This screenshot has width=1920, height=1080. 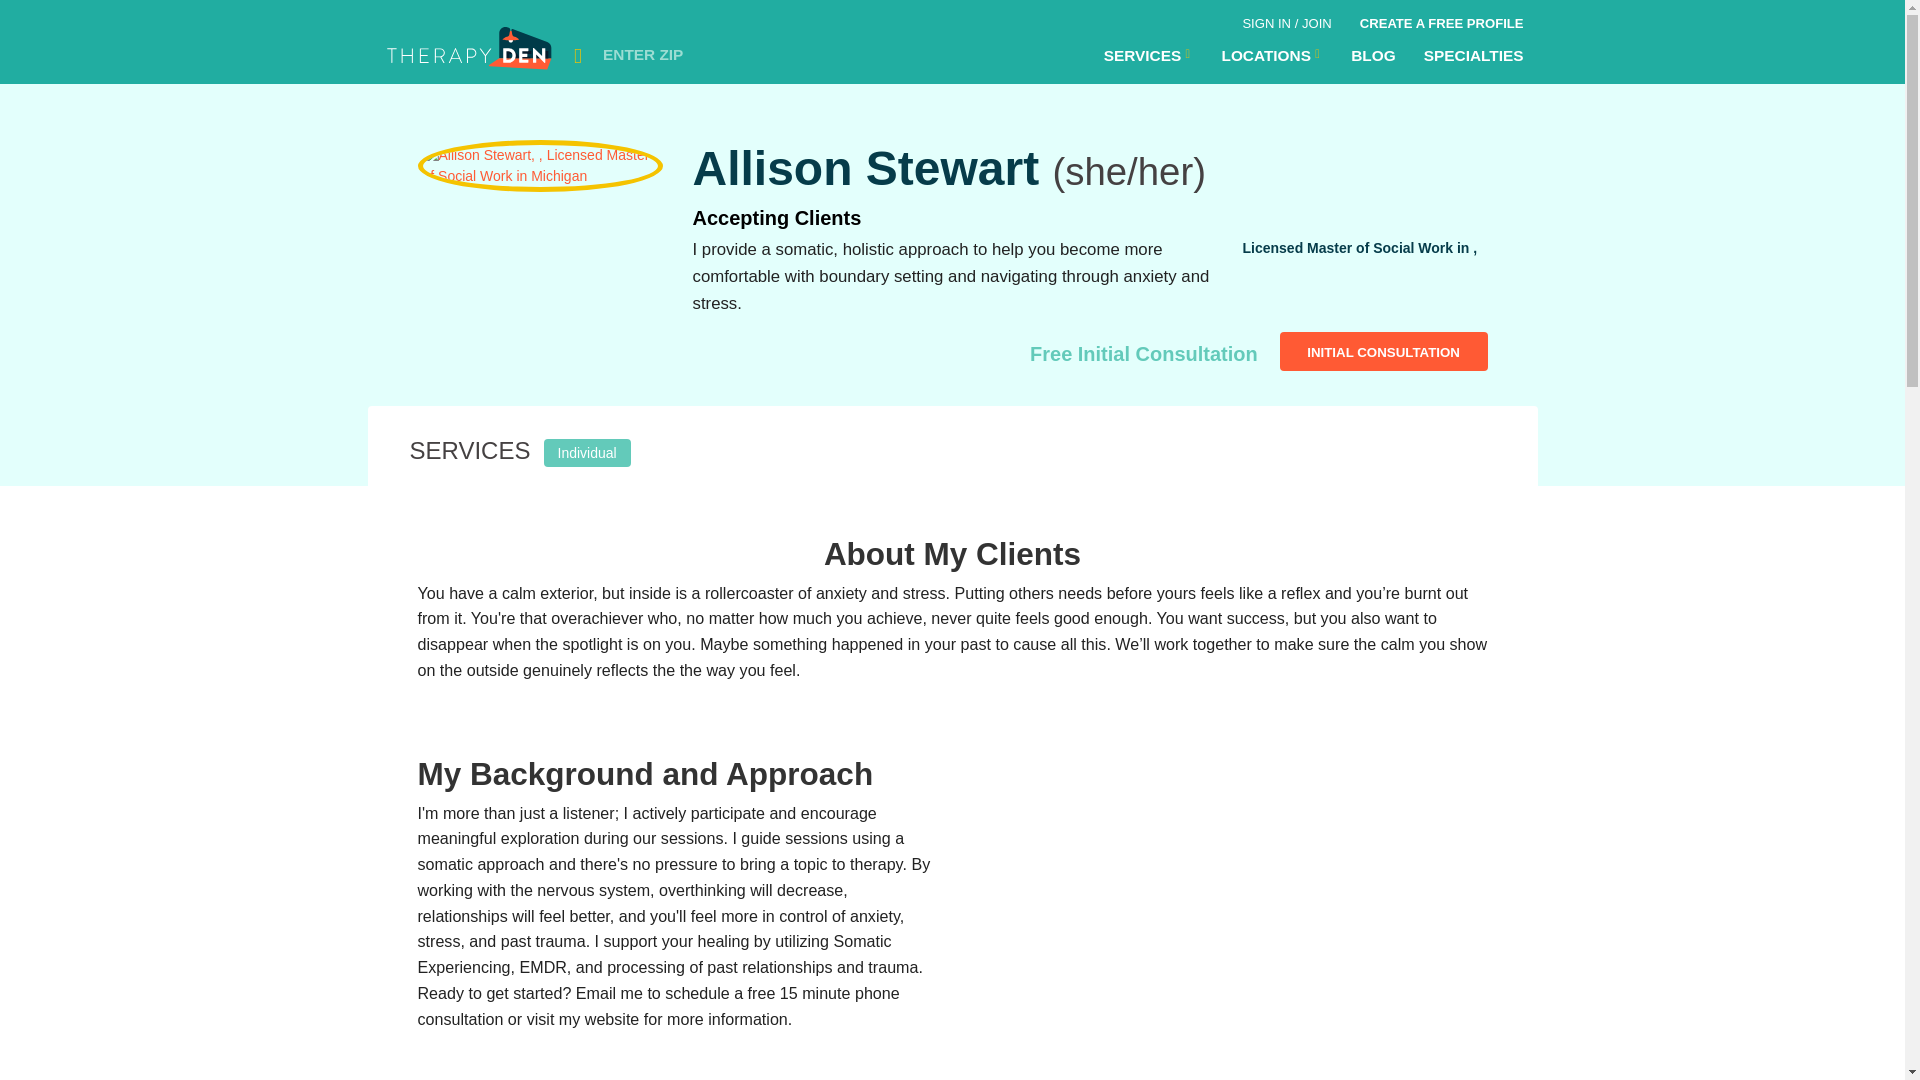 I want to click on BLOG, so click(x=1372, y=55).